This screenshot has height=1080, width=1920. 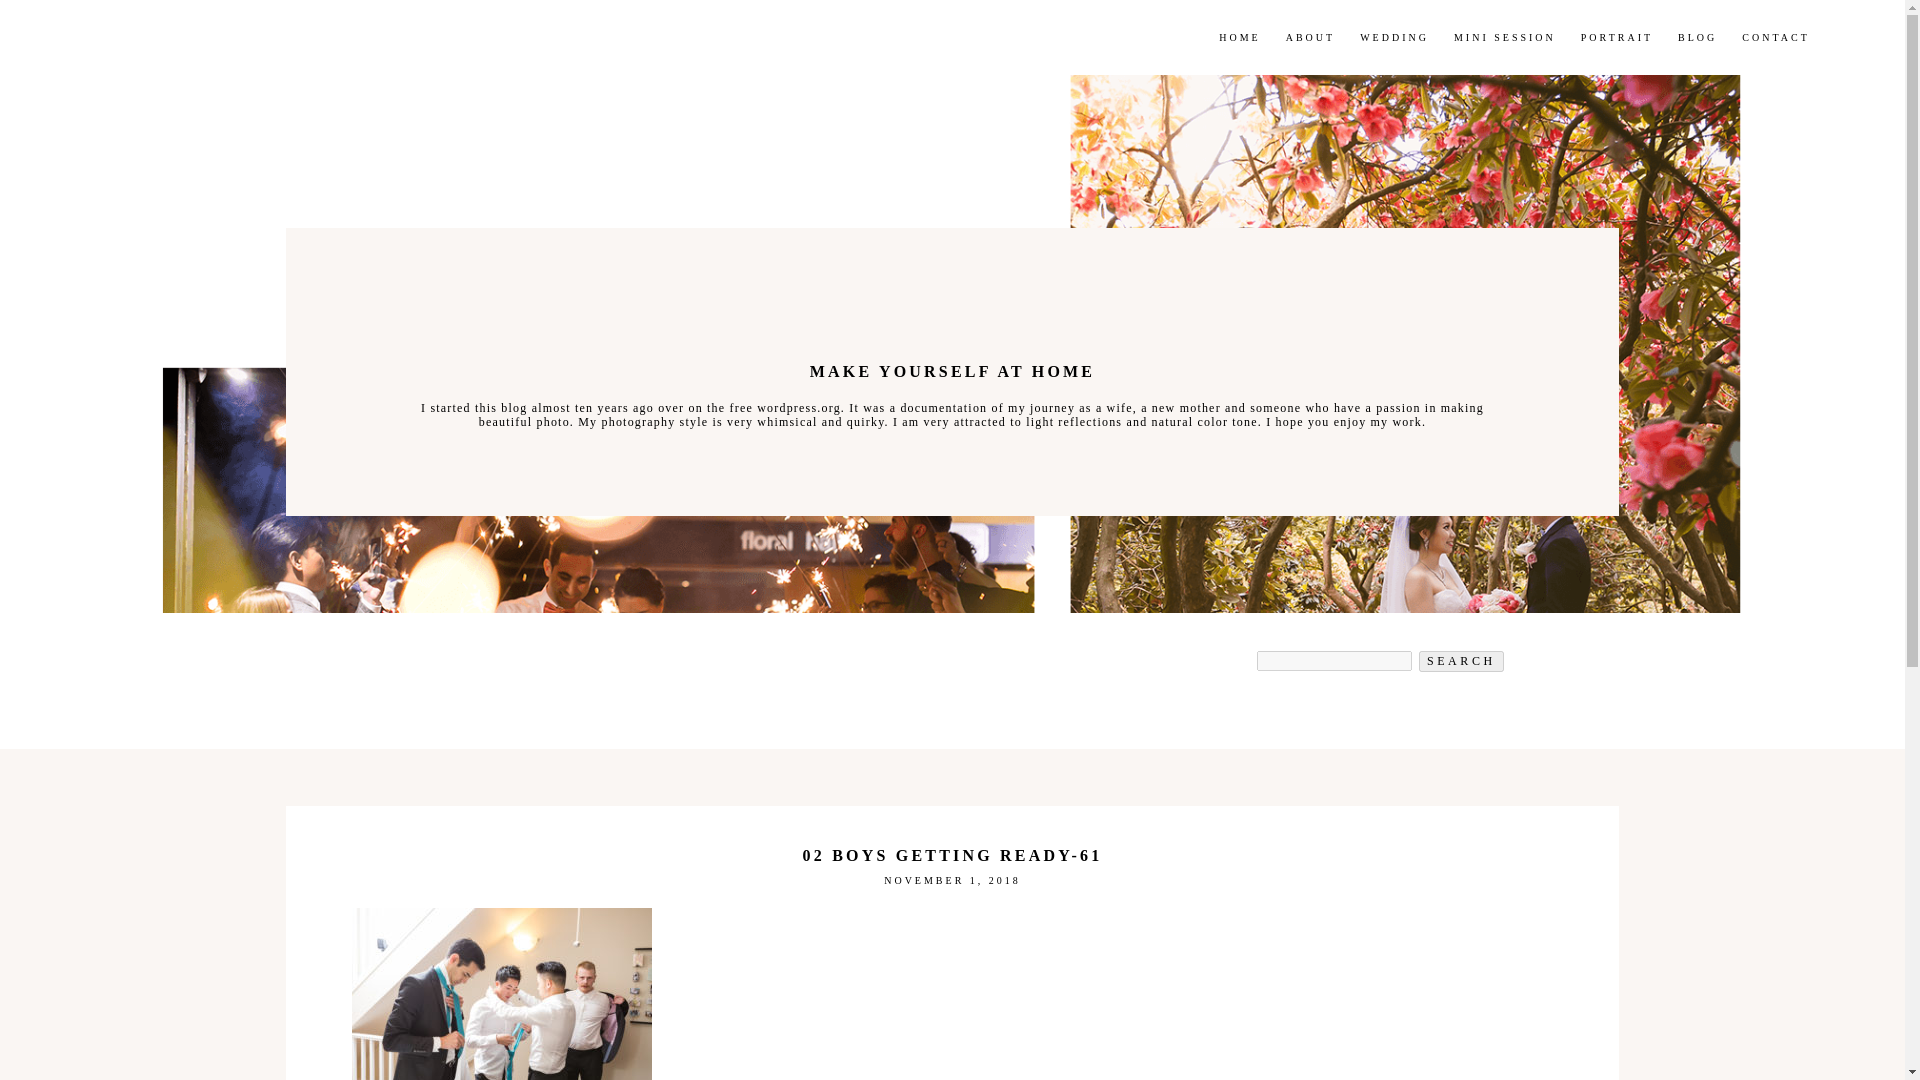 I want to click on Search, so click(x=1774, y=38).